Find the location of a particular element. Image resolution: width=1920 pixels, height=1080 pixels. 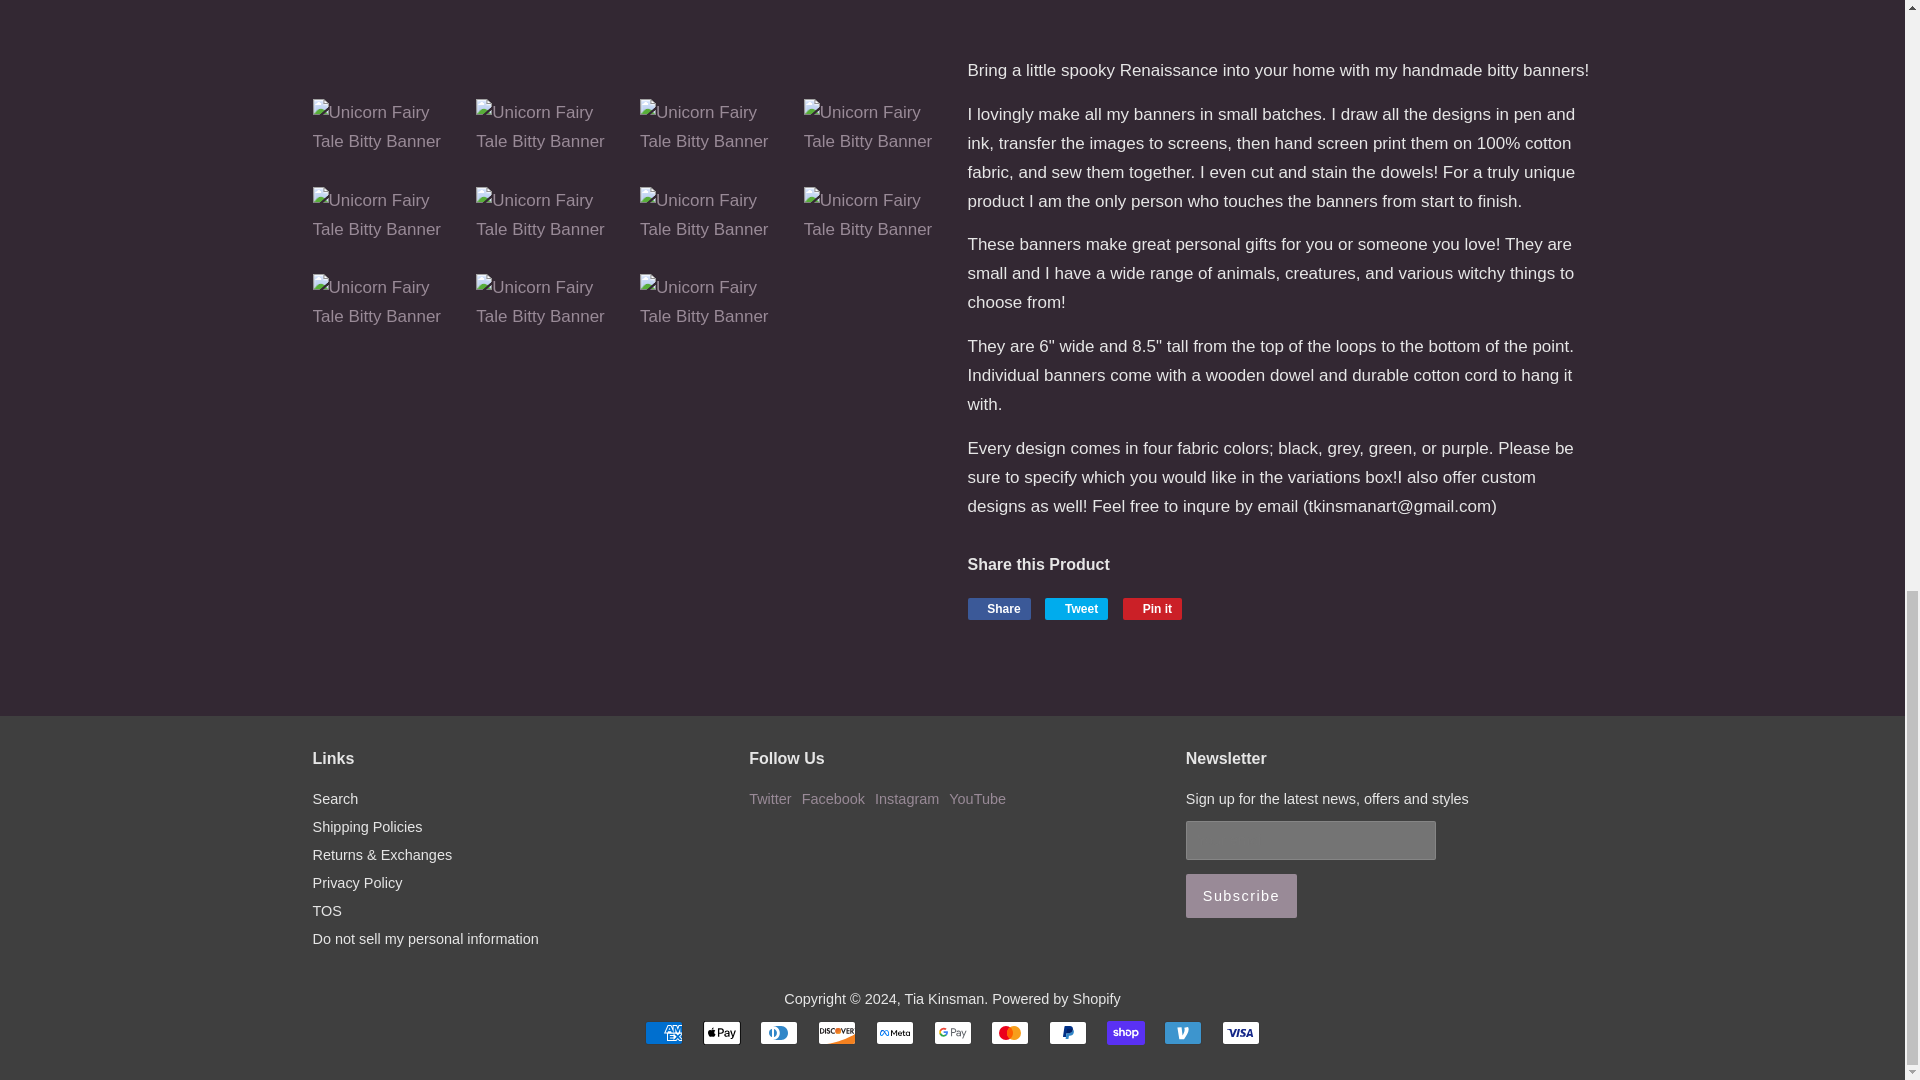

Tia Kinsman on Twitter is located at coordinates (770, 798).